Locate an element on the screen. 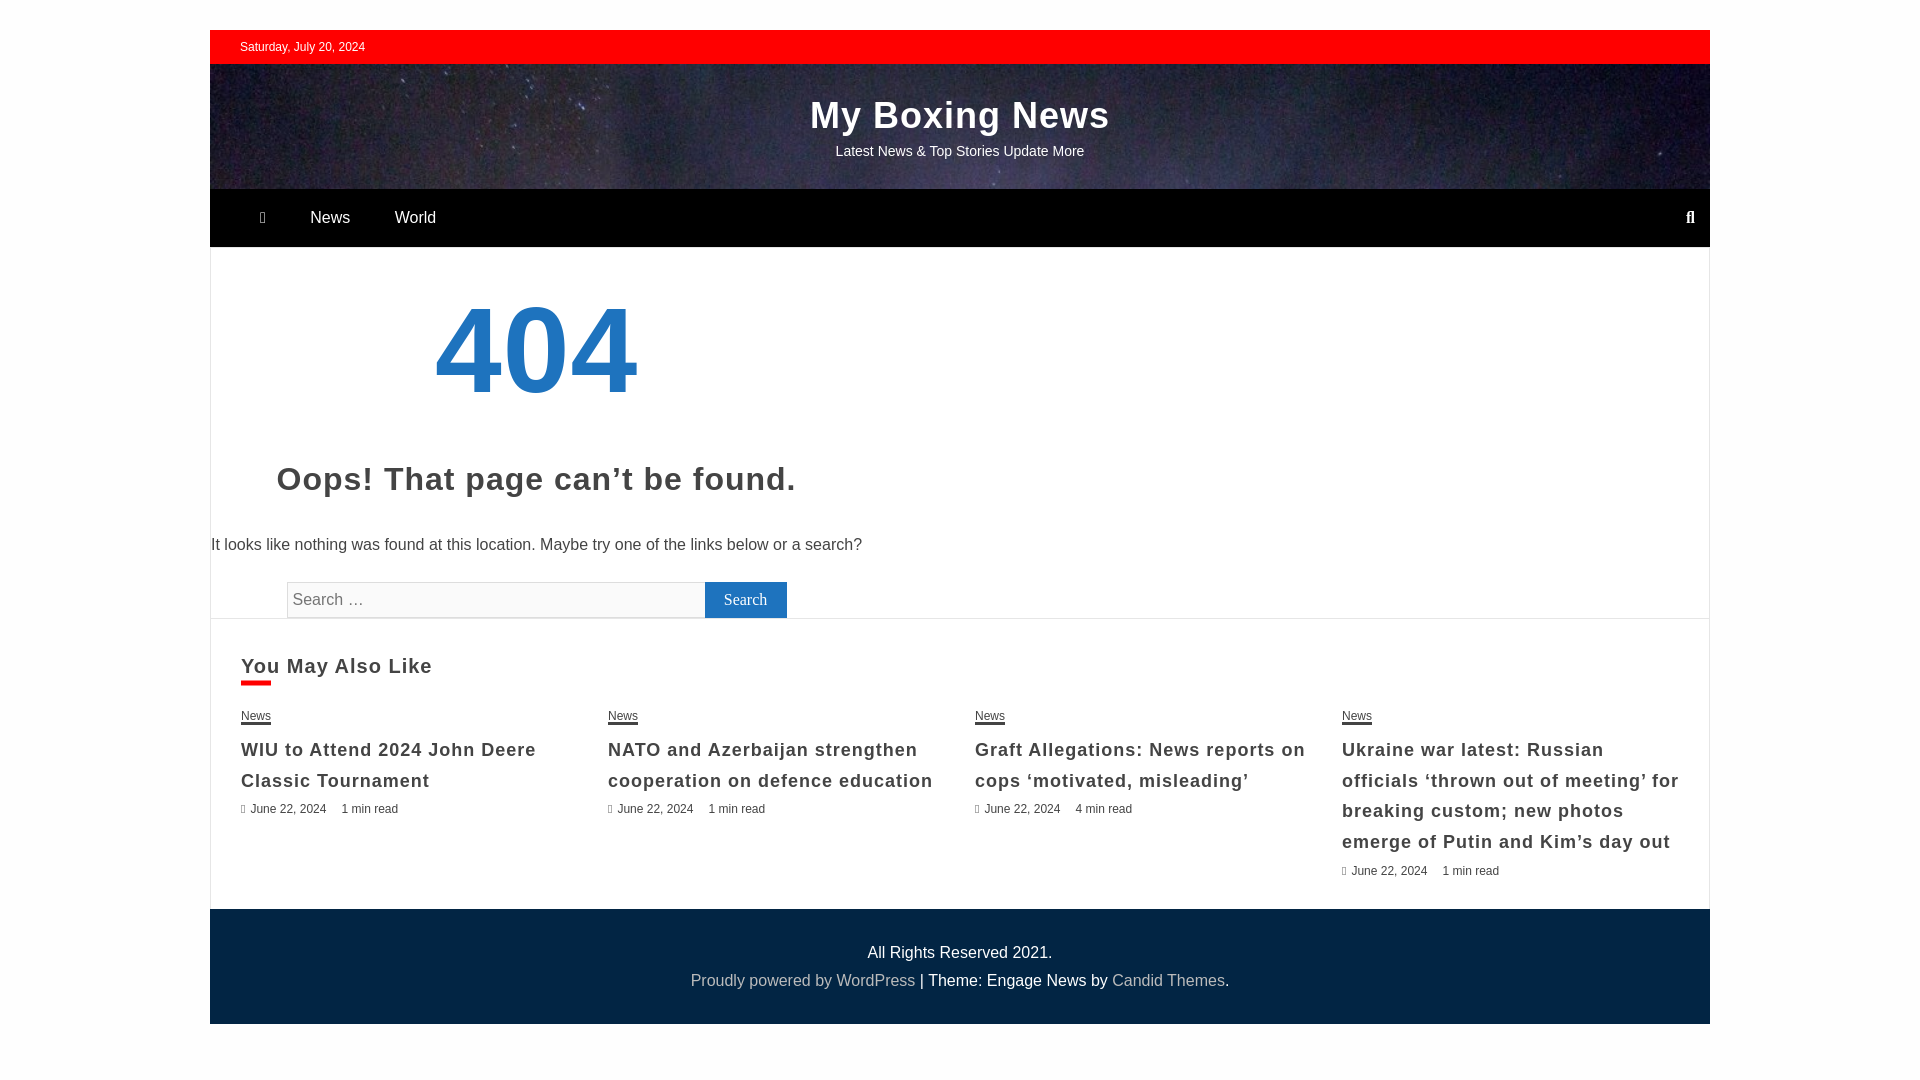 Image resolution: width=1920 pixels, height=1080 pixels. June 22, 2024 is located at coordinates (1021, 809).